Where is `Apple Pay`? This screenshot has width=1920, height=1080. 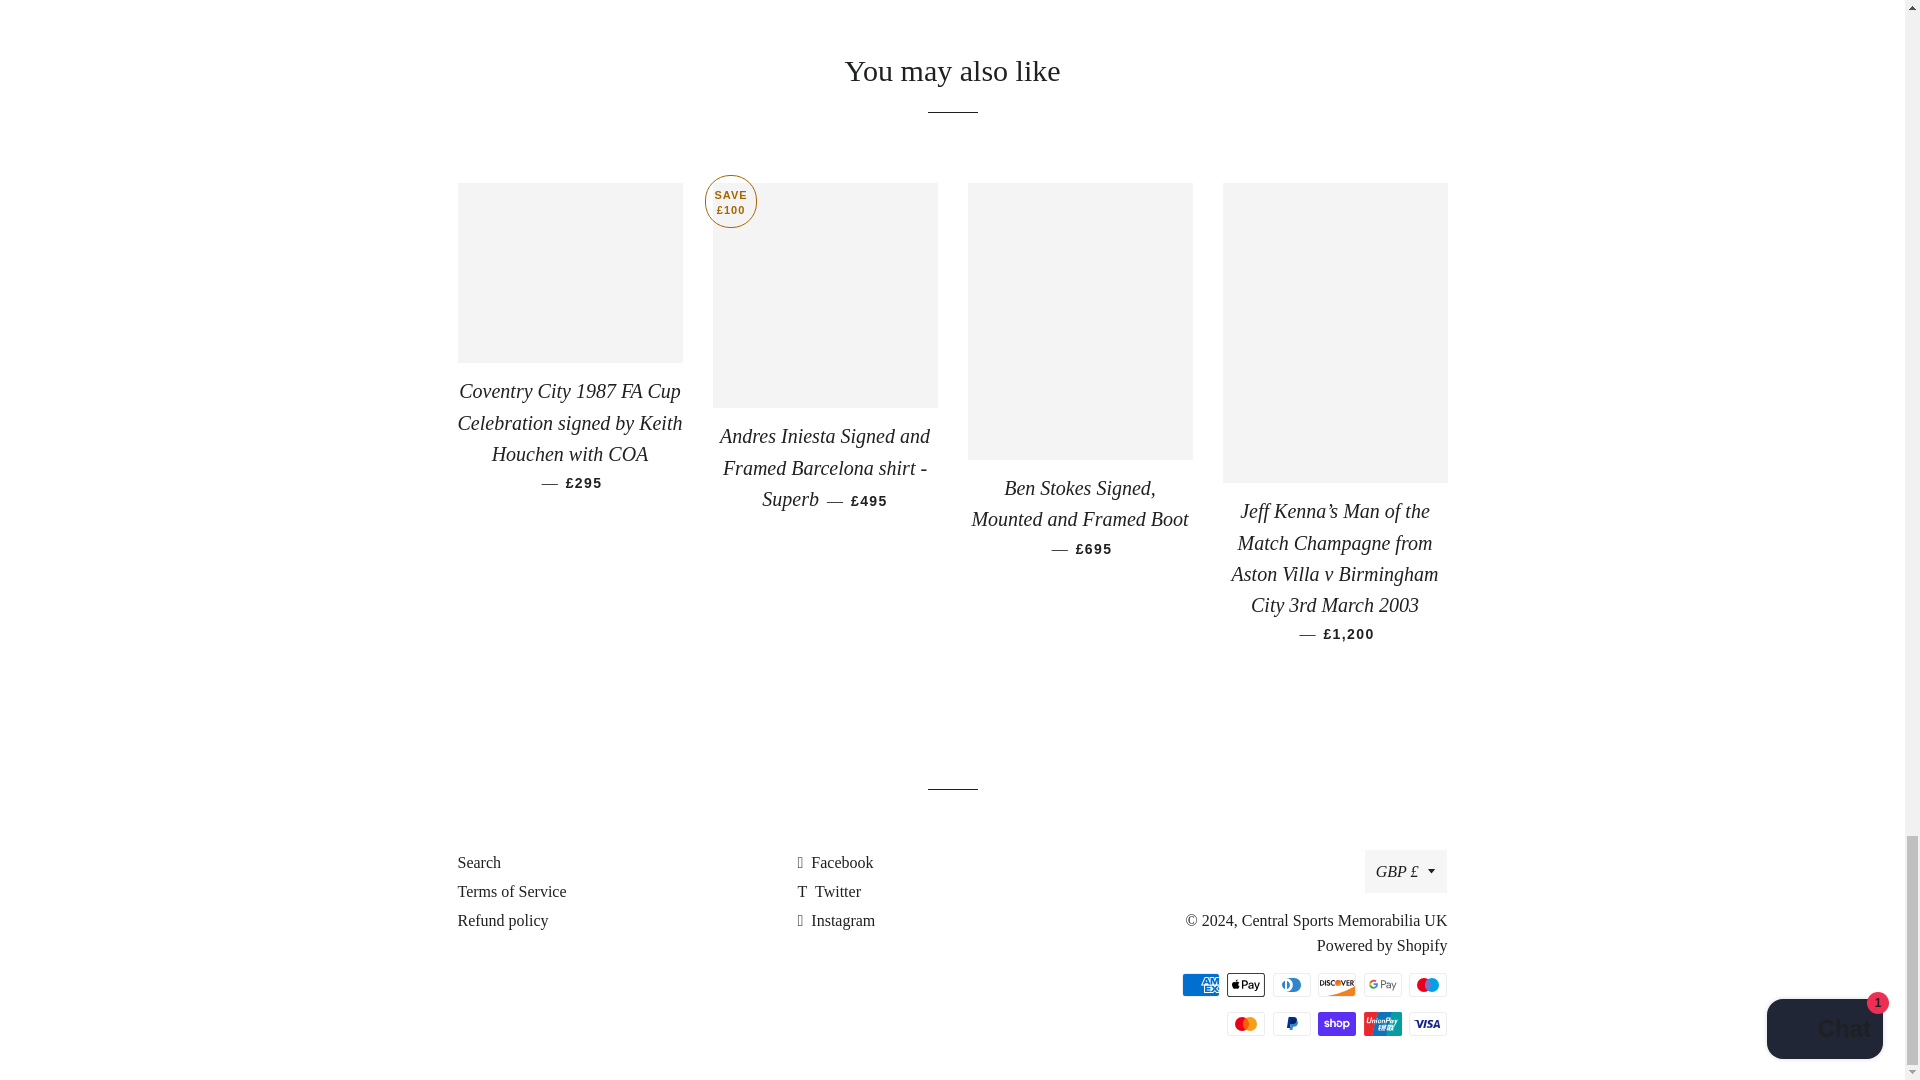 Apple Pay is located at coordinates (1246, 984).